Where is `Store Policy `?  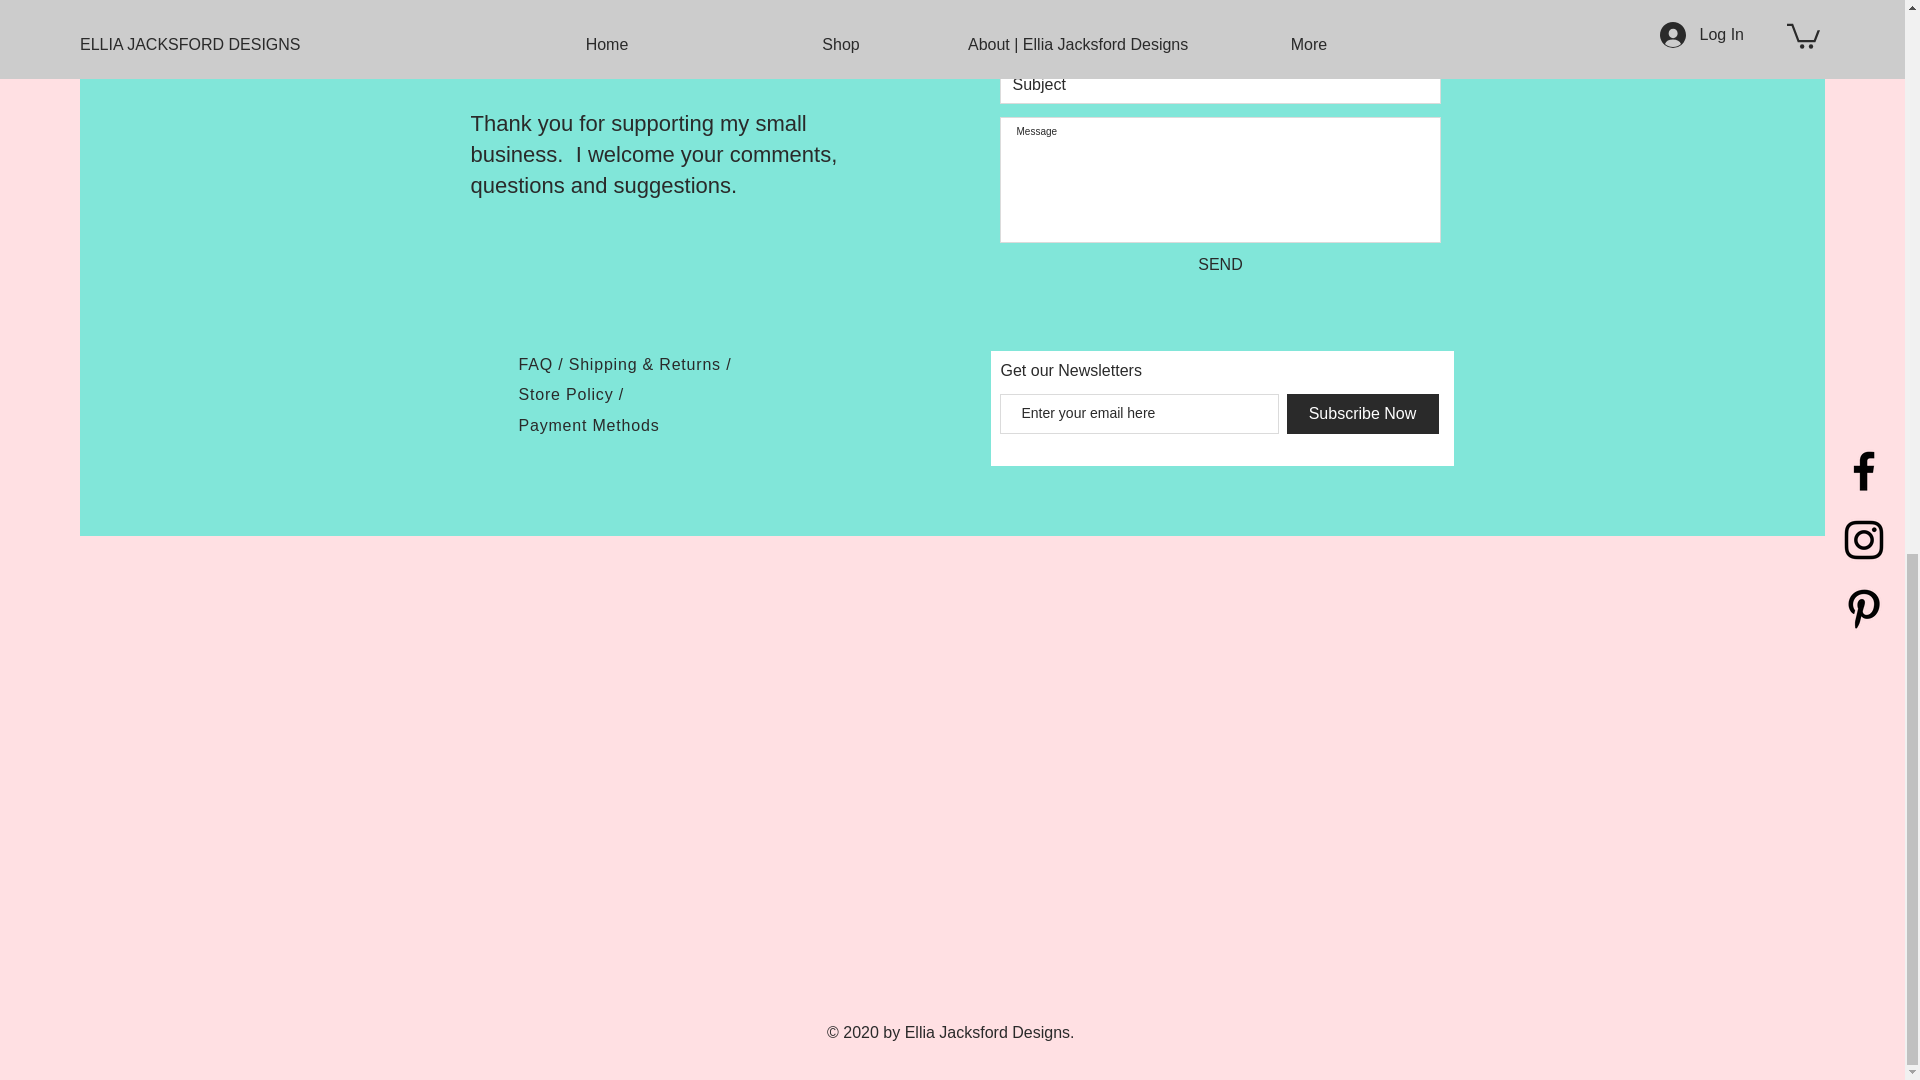 Store Policy  is located at coordinates (568, 394).